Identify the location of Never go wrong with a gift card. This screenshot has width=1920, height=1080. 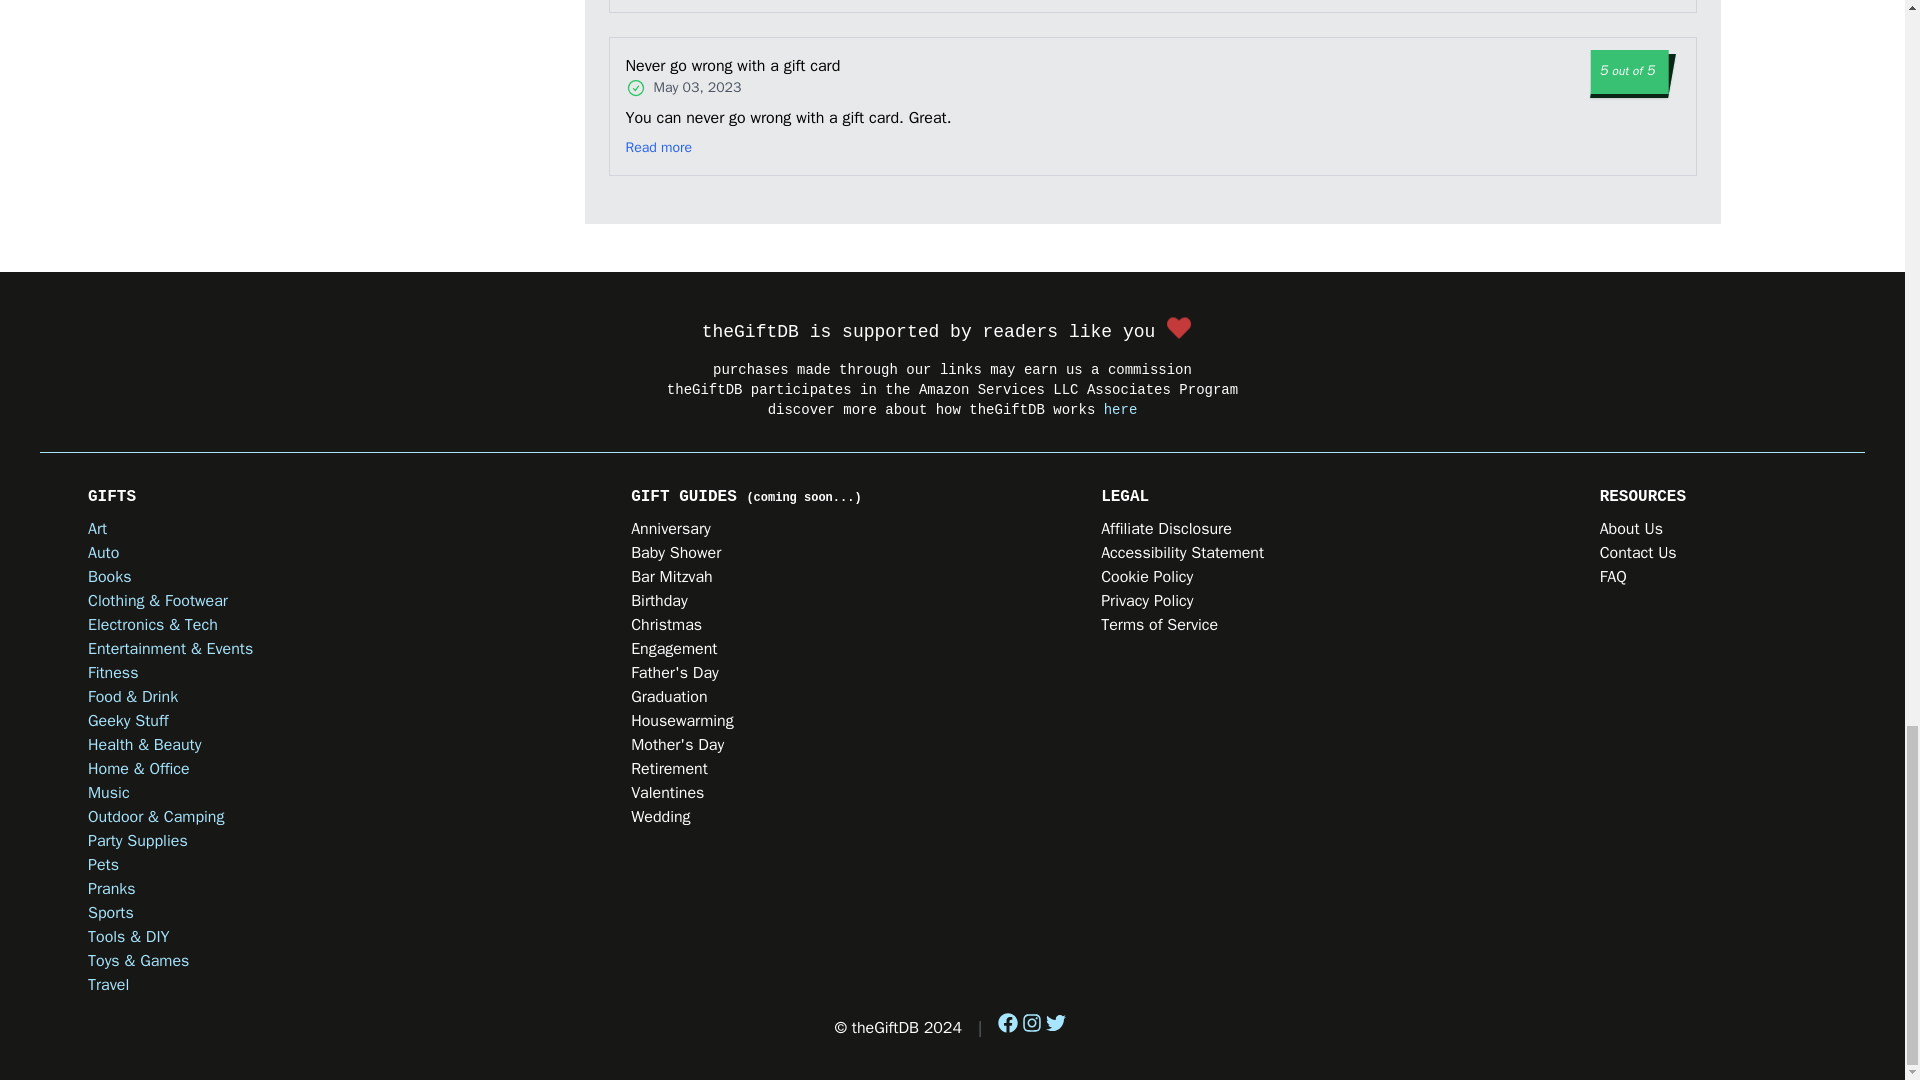
(751, 66).